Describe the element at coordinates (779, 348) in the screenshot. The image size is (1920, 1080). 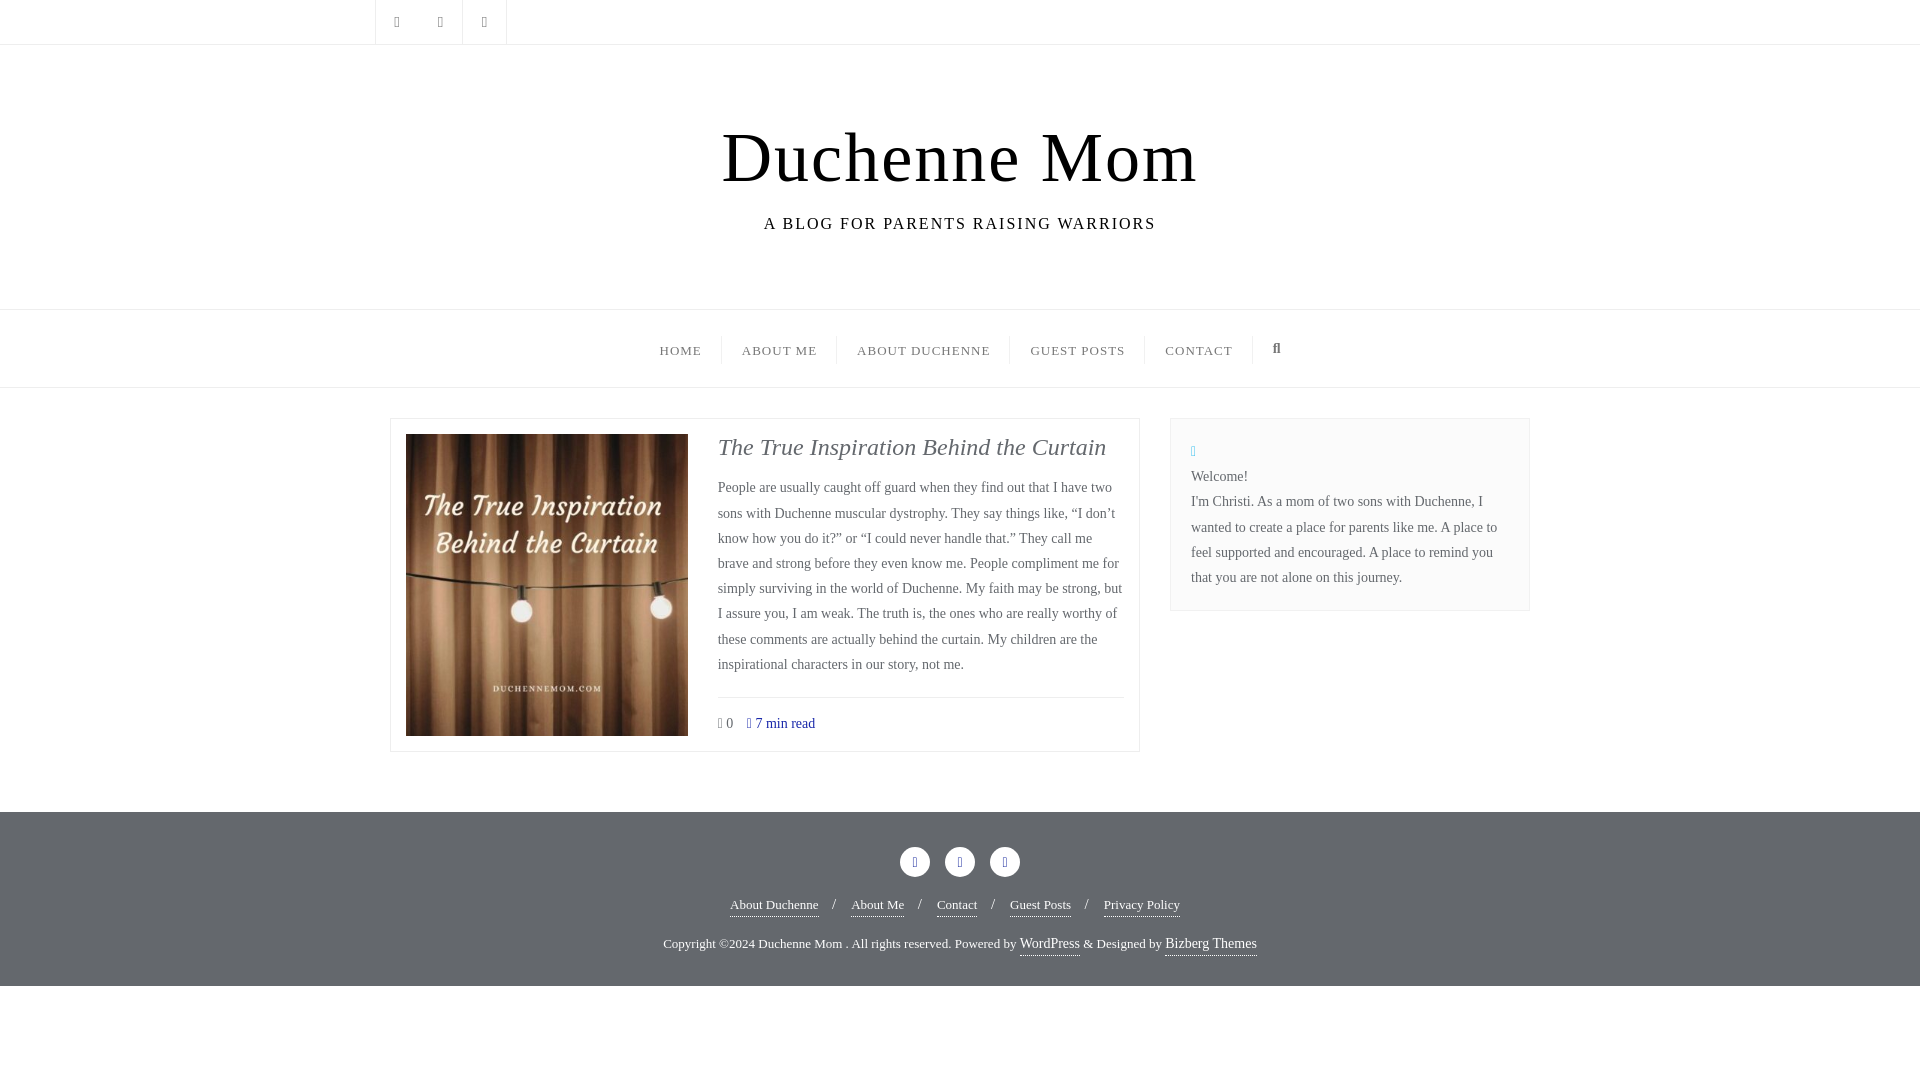
I see `About Me` at that location.